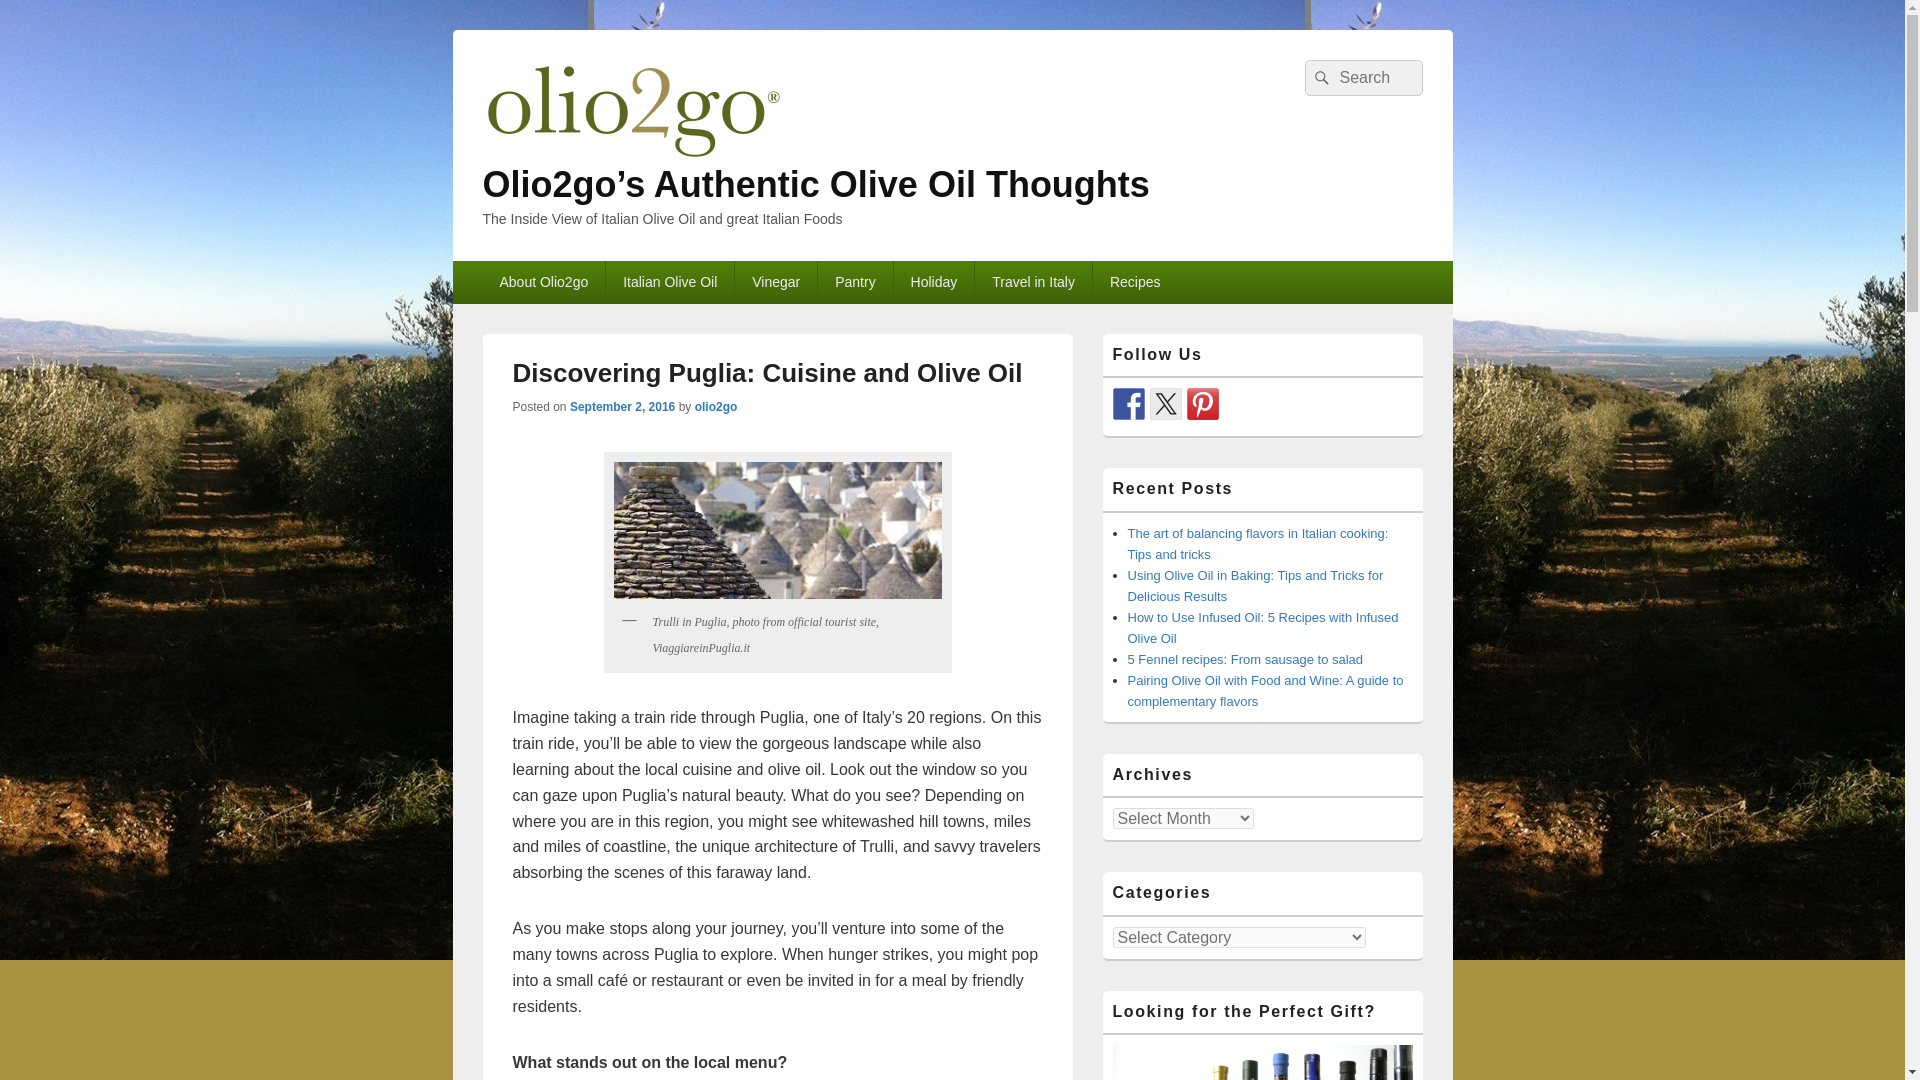 This screenshot has height=1080, width=1920. What do you see at coordinates (1362, 78) in the screenshot?
I see `Search for:` at bounding box center [1362, 78].